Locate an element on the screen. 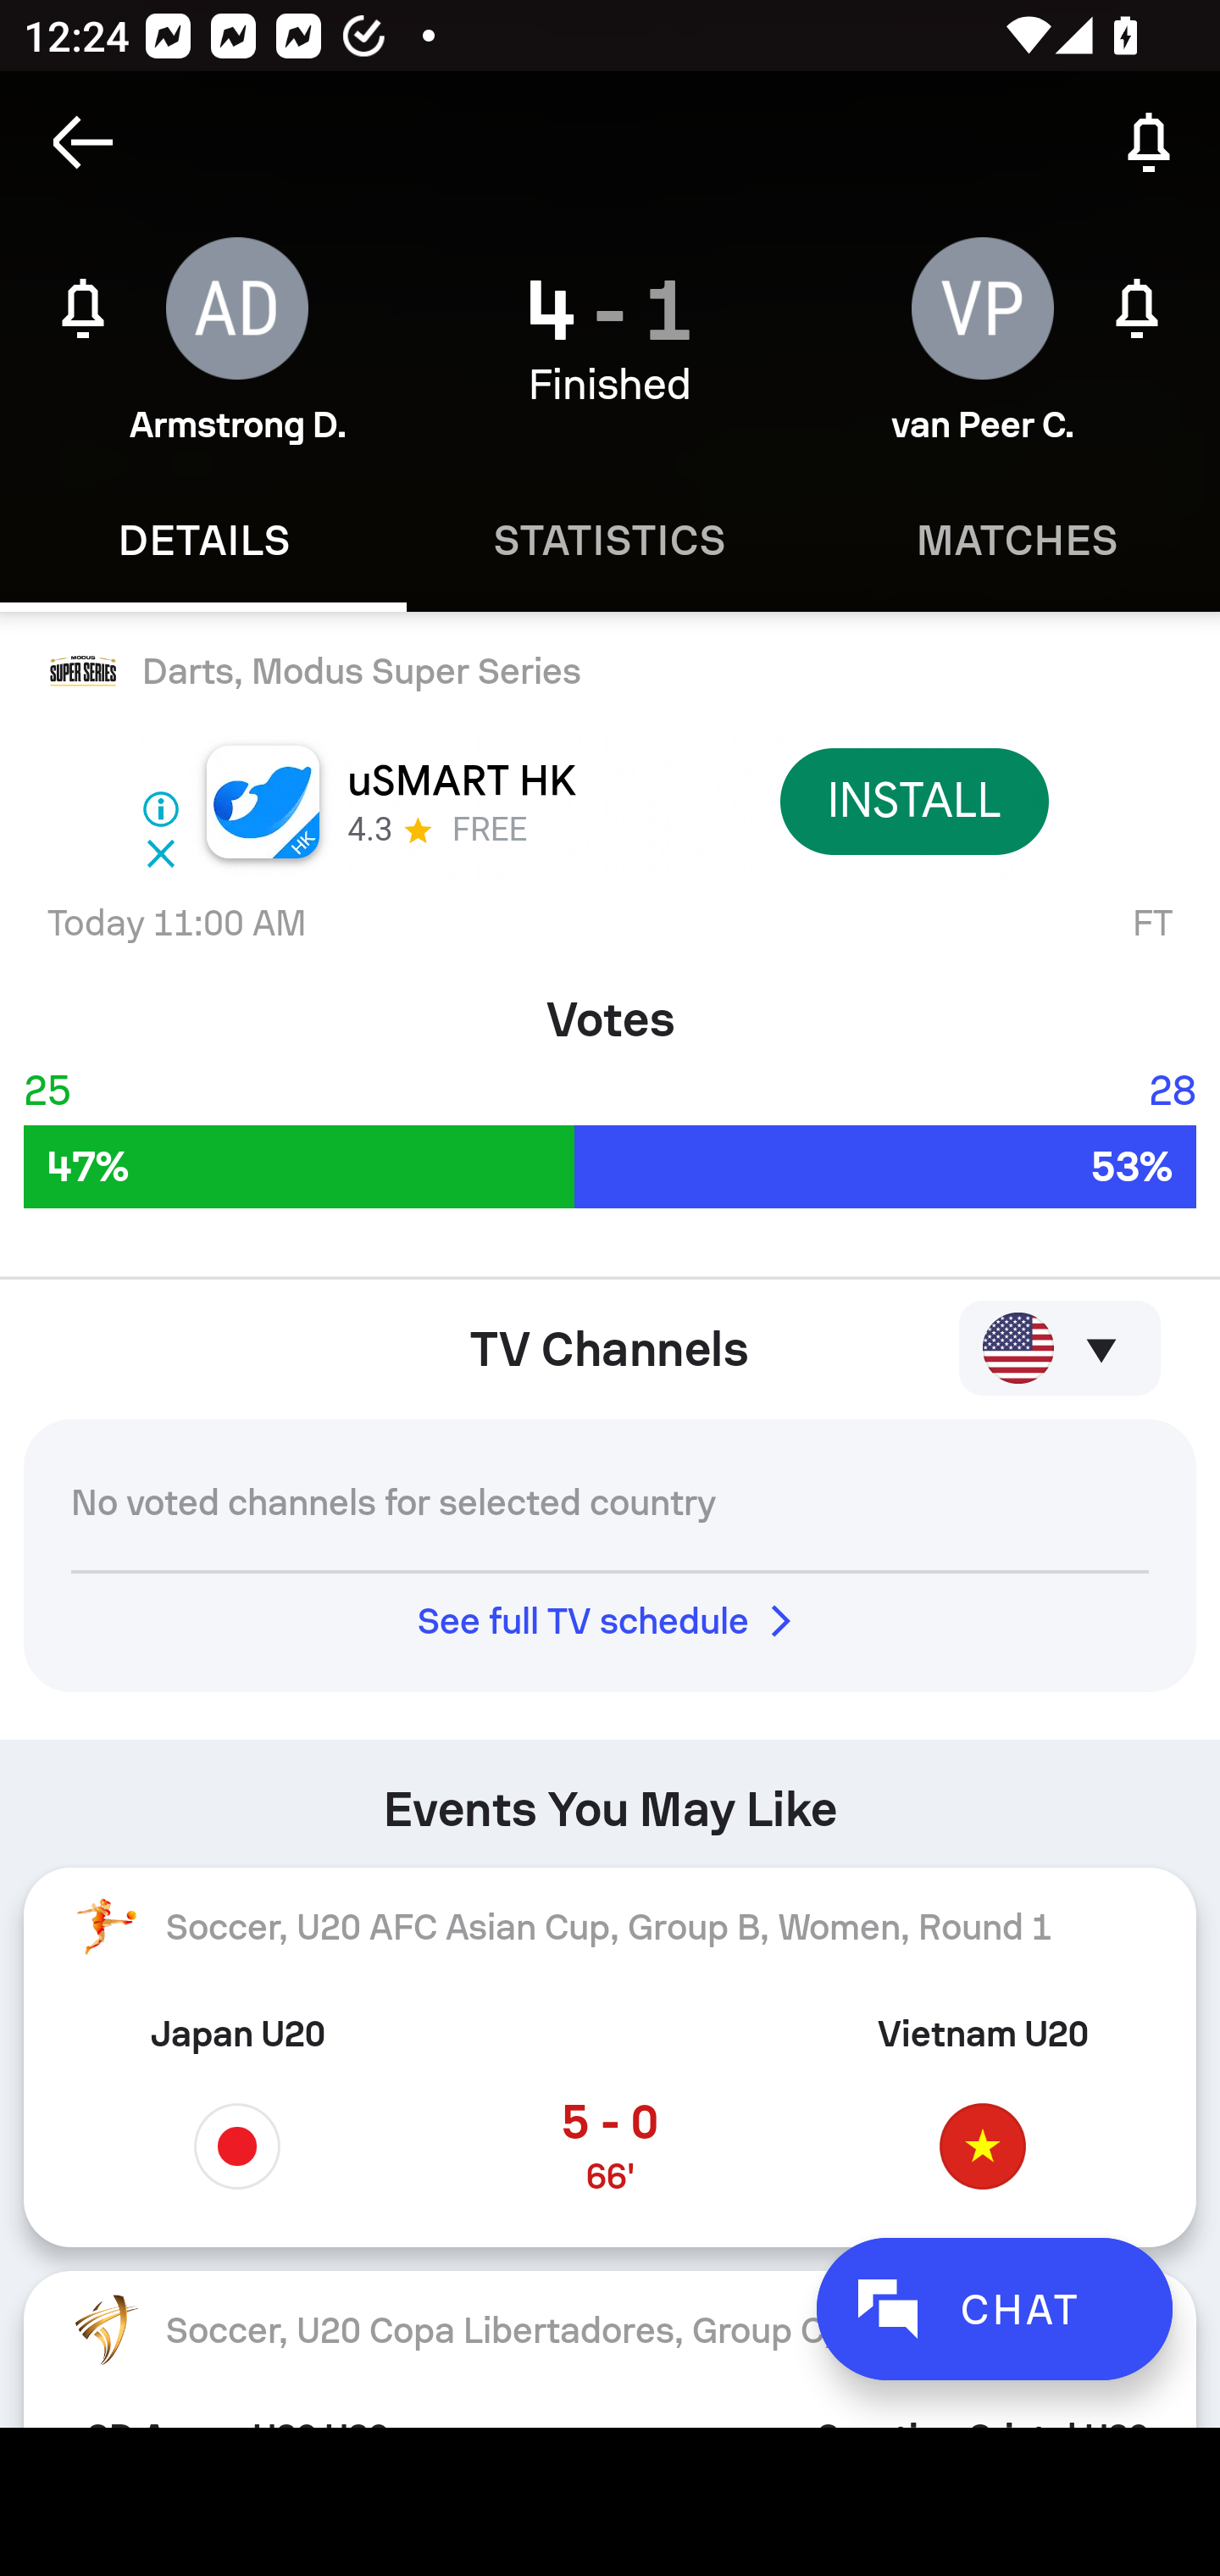 The image size is (1220, 2576). Darts, Modus Super Series is located at coordinates (610, 672).